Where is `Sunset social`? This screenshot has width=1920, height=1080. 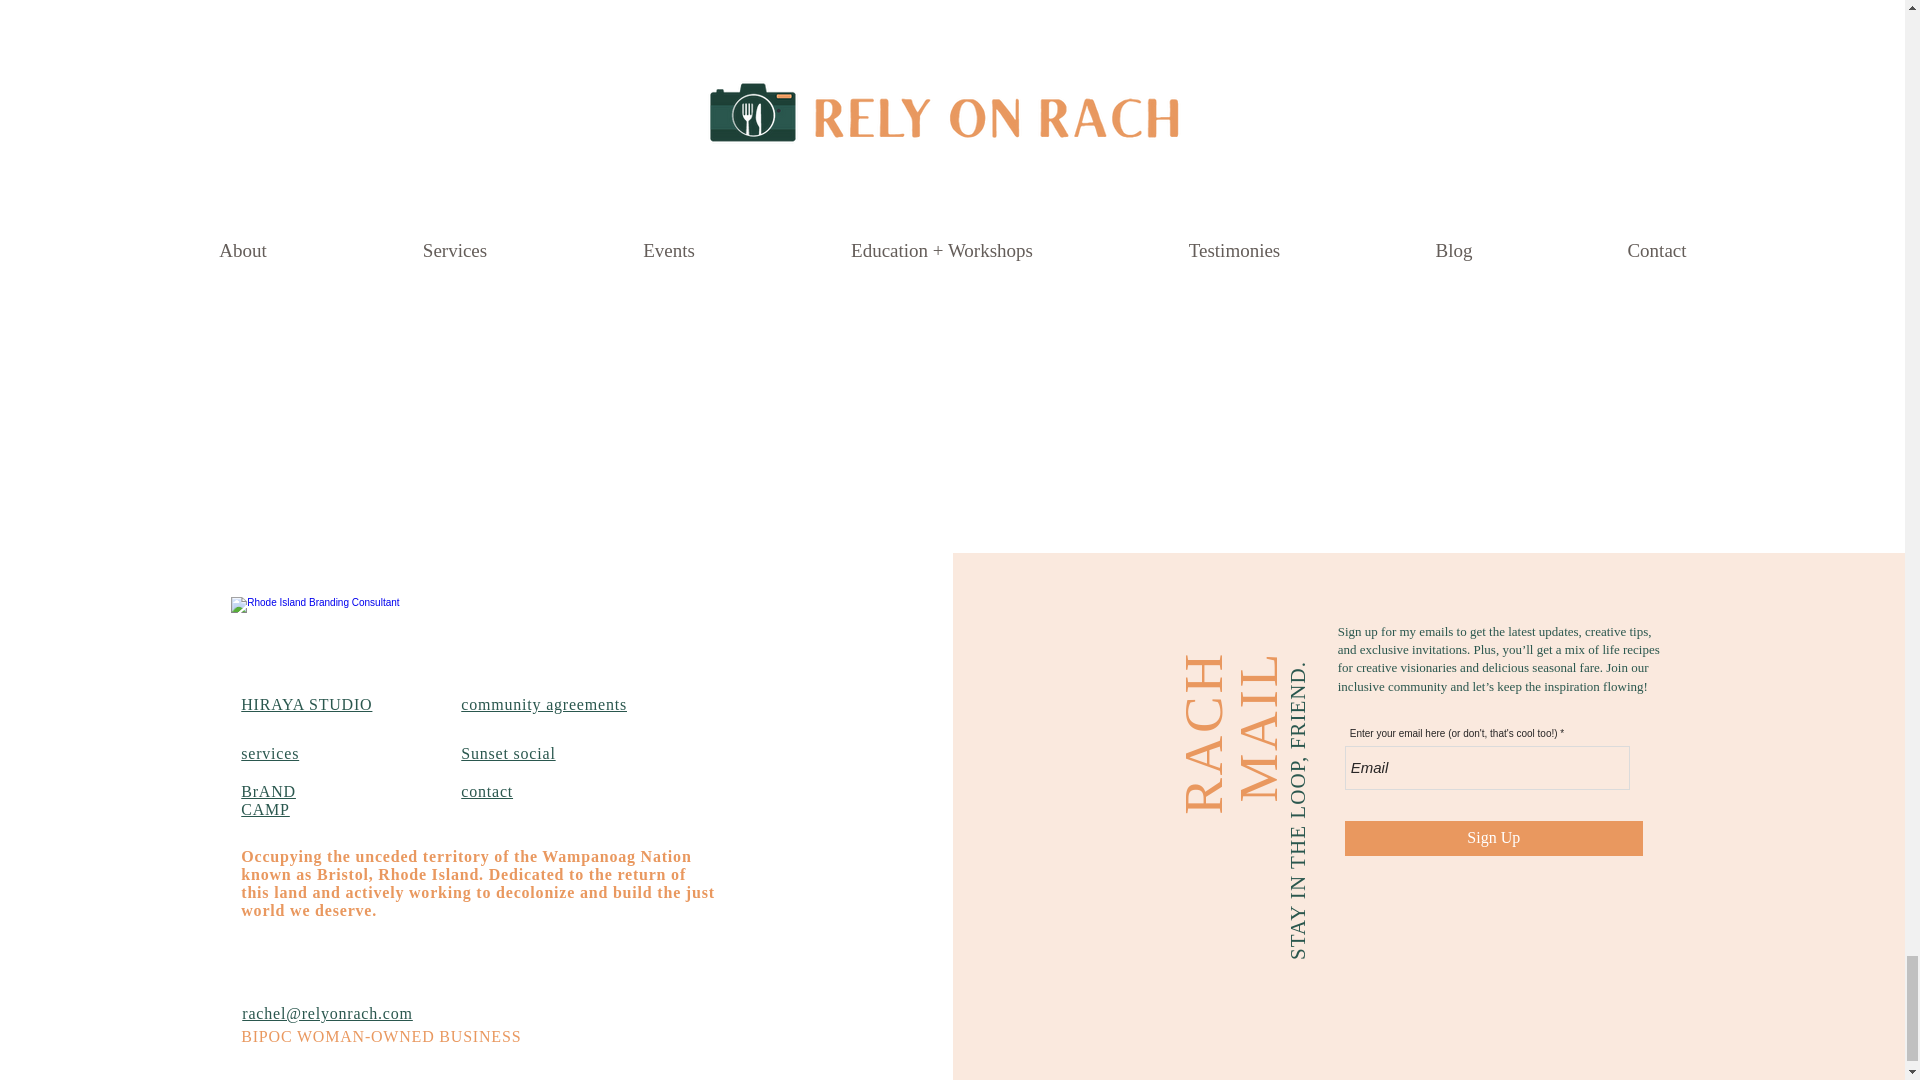
Sunset social is located at coordinates (507, 754).